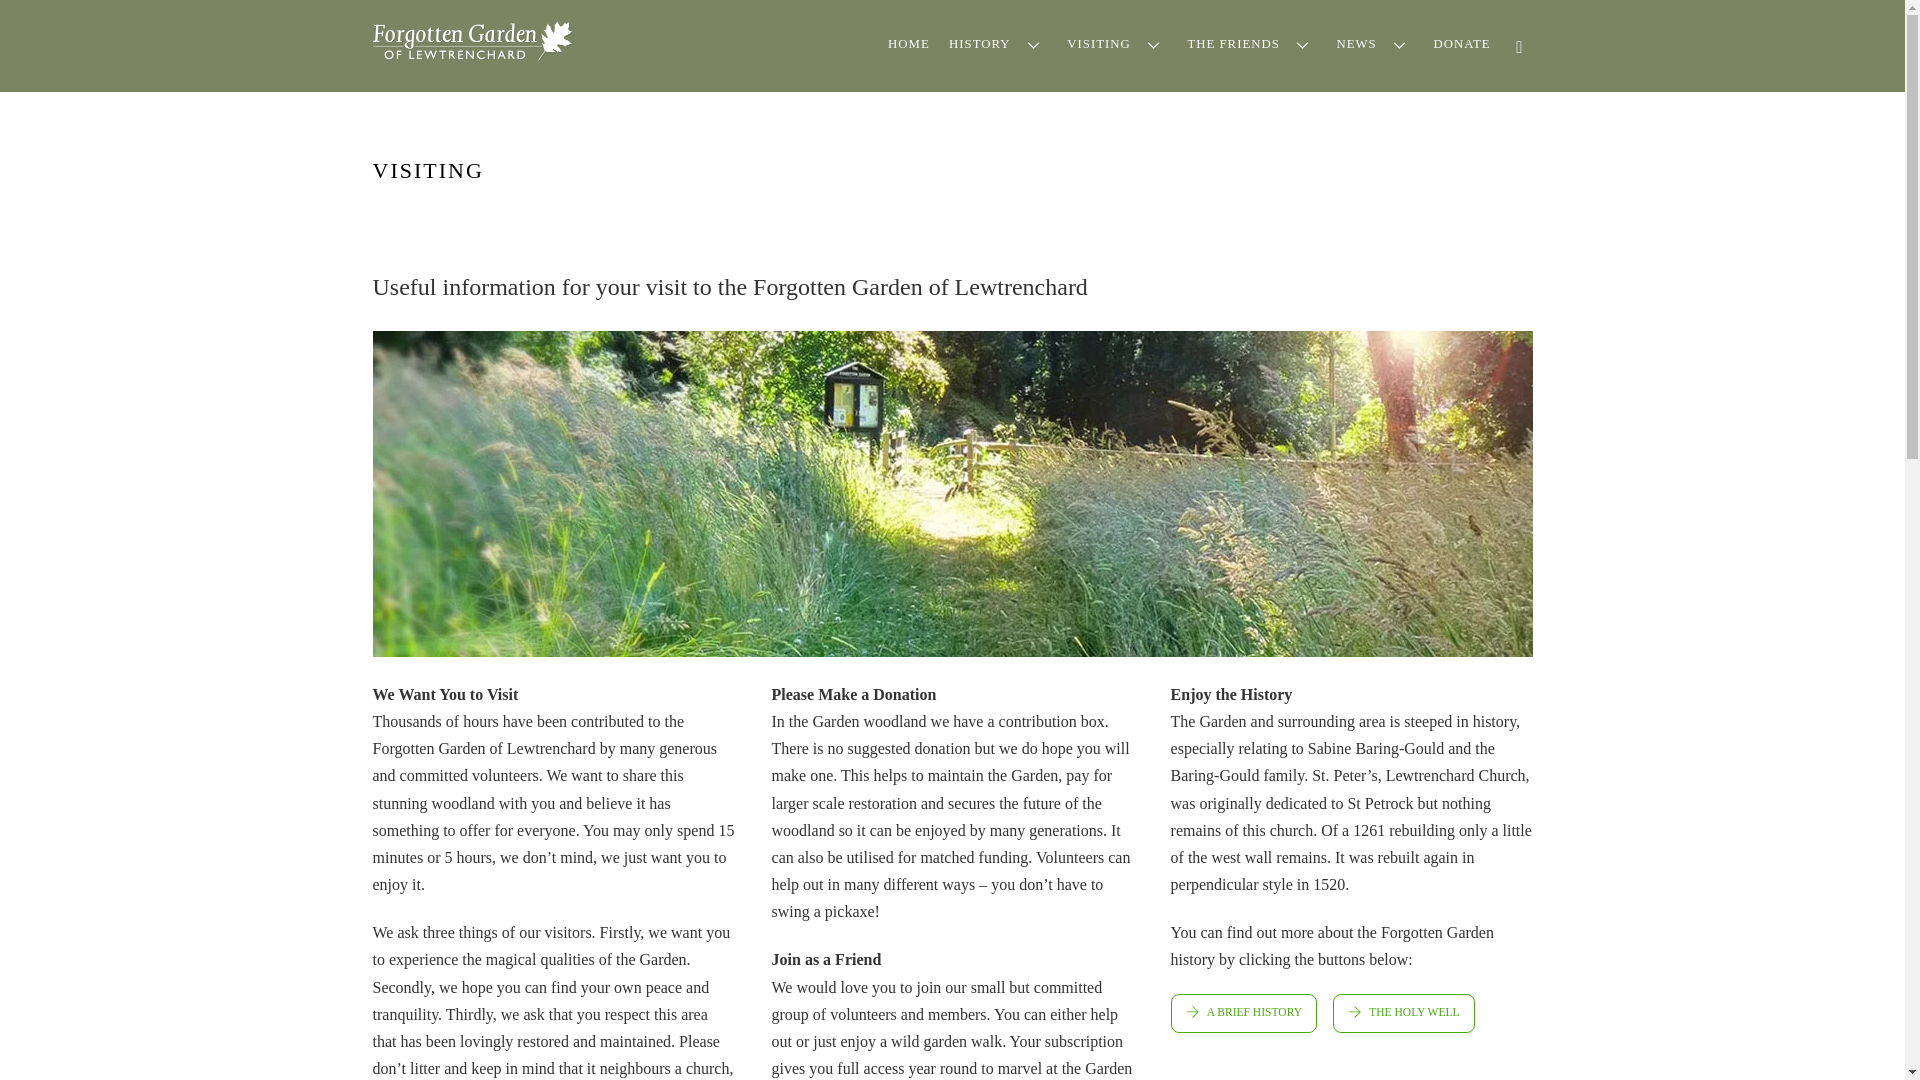 Image resolution: width=1920 pixels, height=1080 pixels. Describe the element at coordinates (472, 52) in the screenshot. I see `HOME` at that location.